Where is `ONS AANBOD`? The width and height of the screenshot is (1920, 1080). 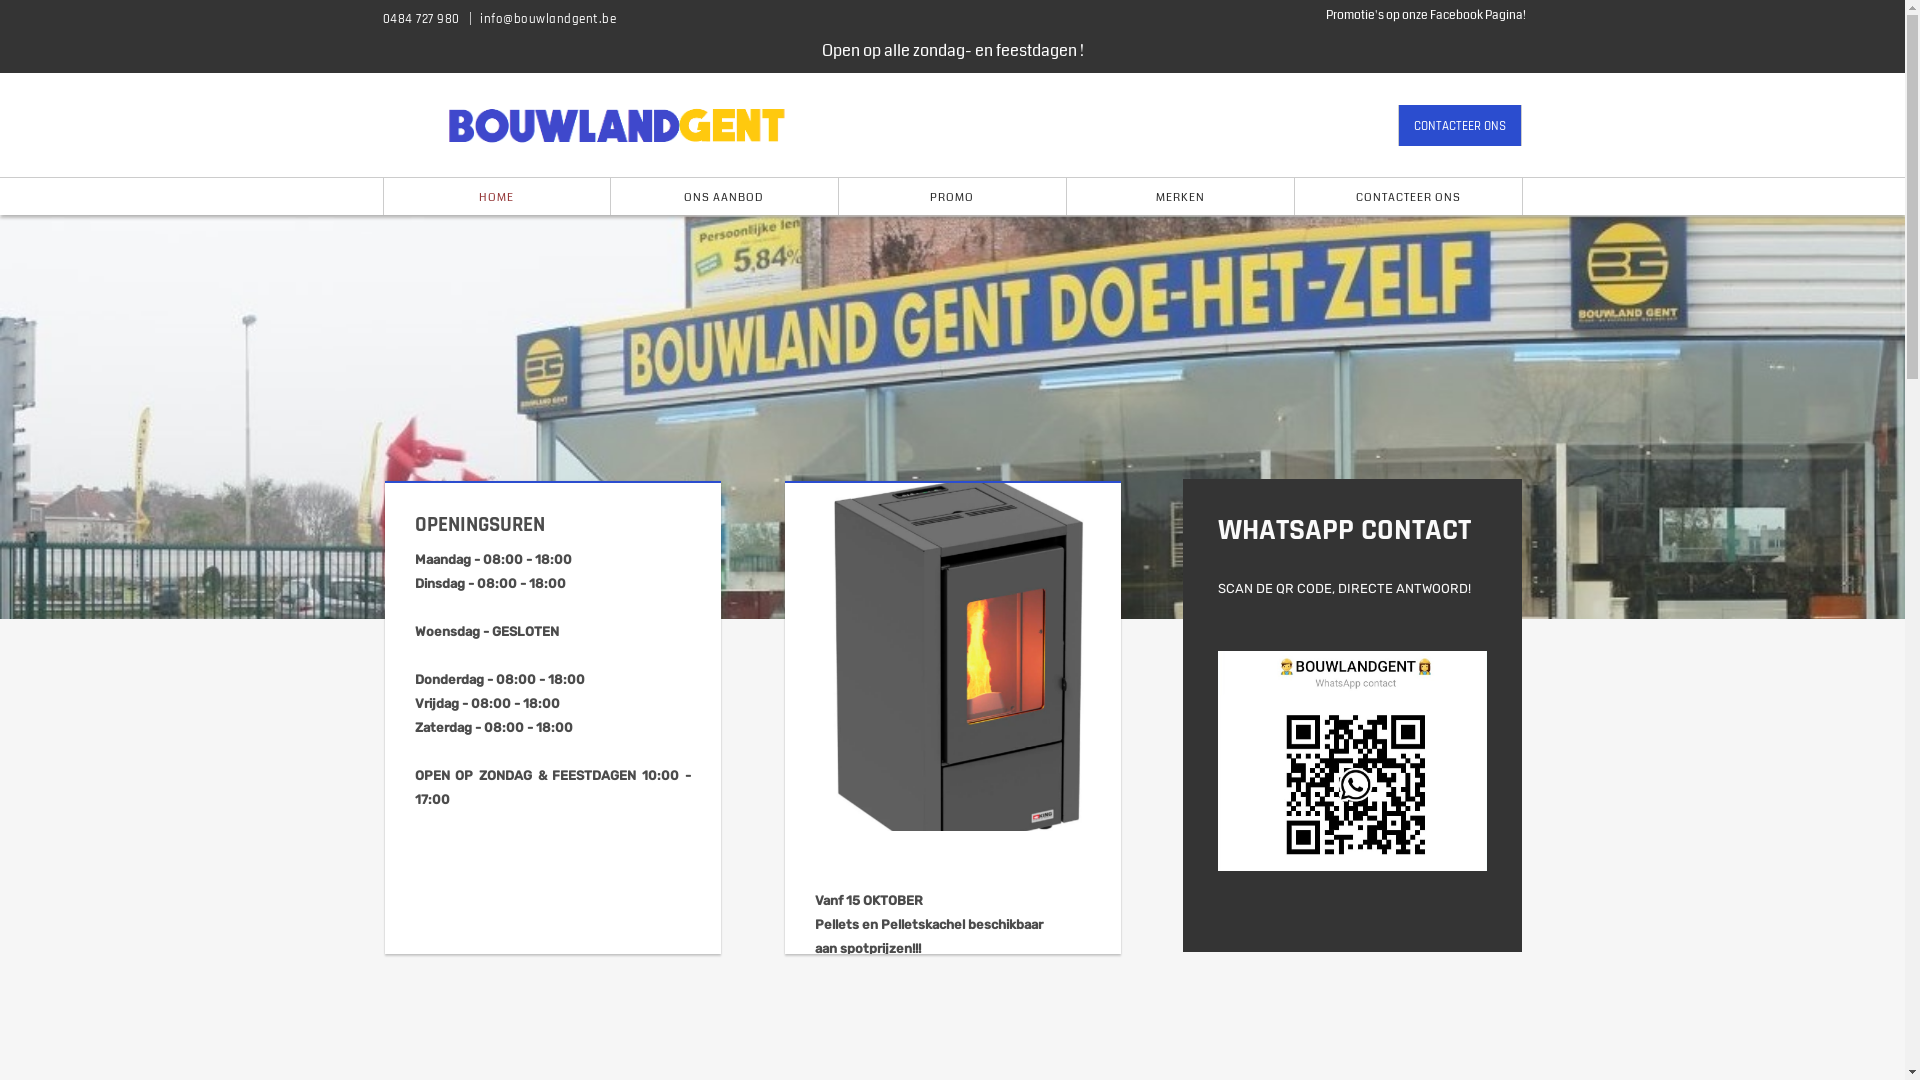
ONS AANBOD is located at coordinates (724, 196).